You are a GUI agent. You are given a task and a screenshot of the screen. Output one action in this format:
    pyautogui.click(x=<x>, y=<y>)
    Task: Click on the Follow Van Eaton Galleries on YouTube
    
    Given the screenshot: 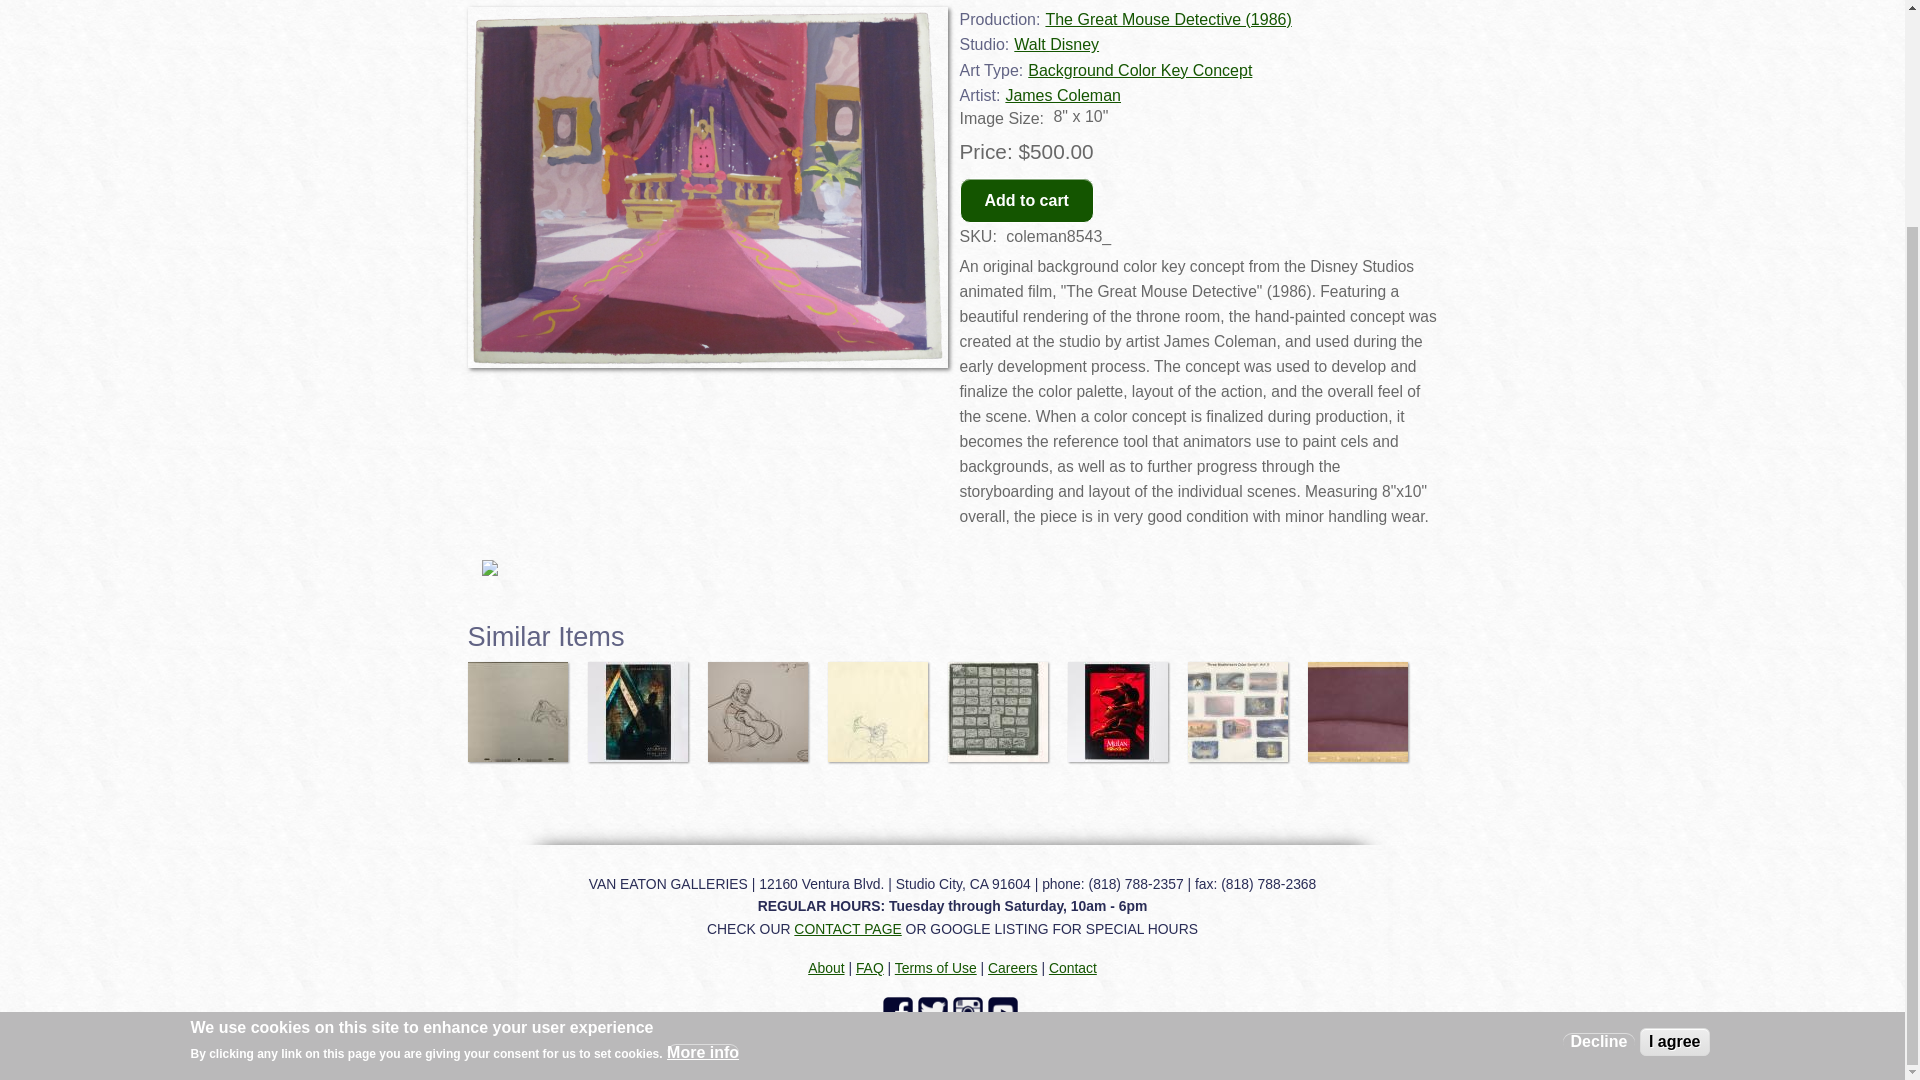 What is the action you would take?
    pyautogui.click(x=1006, y=1011)
    